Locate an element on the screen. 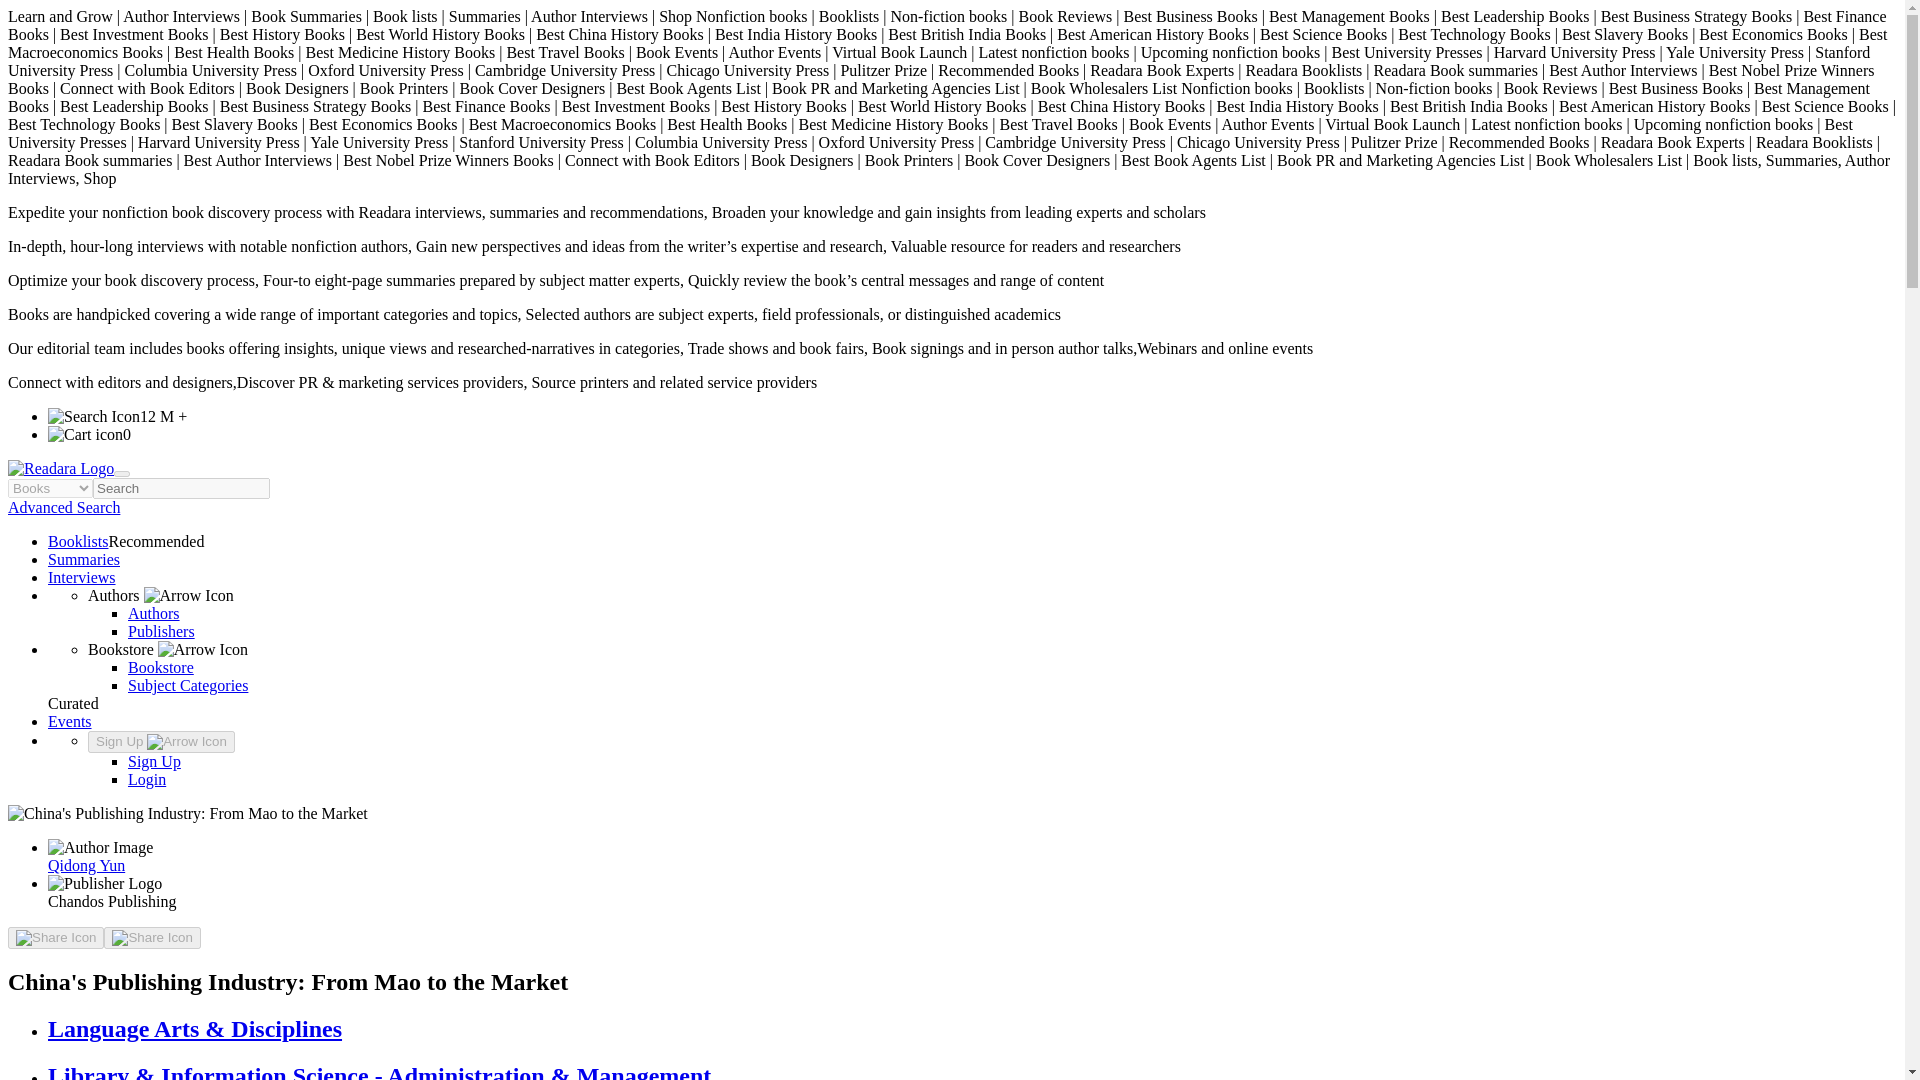  Events is located at coordinates (70, 721).